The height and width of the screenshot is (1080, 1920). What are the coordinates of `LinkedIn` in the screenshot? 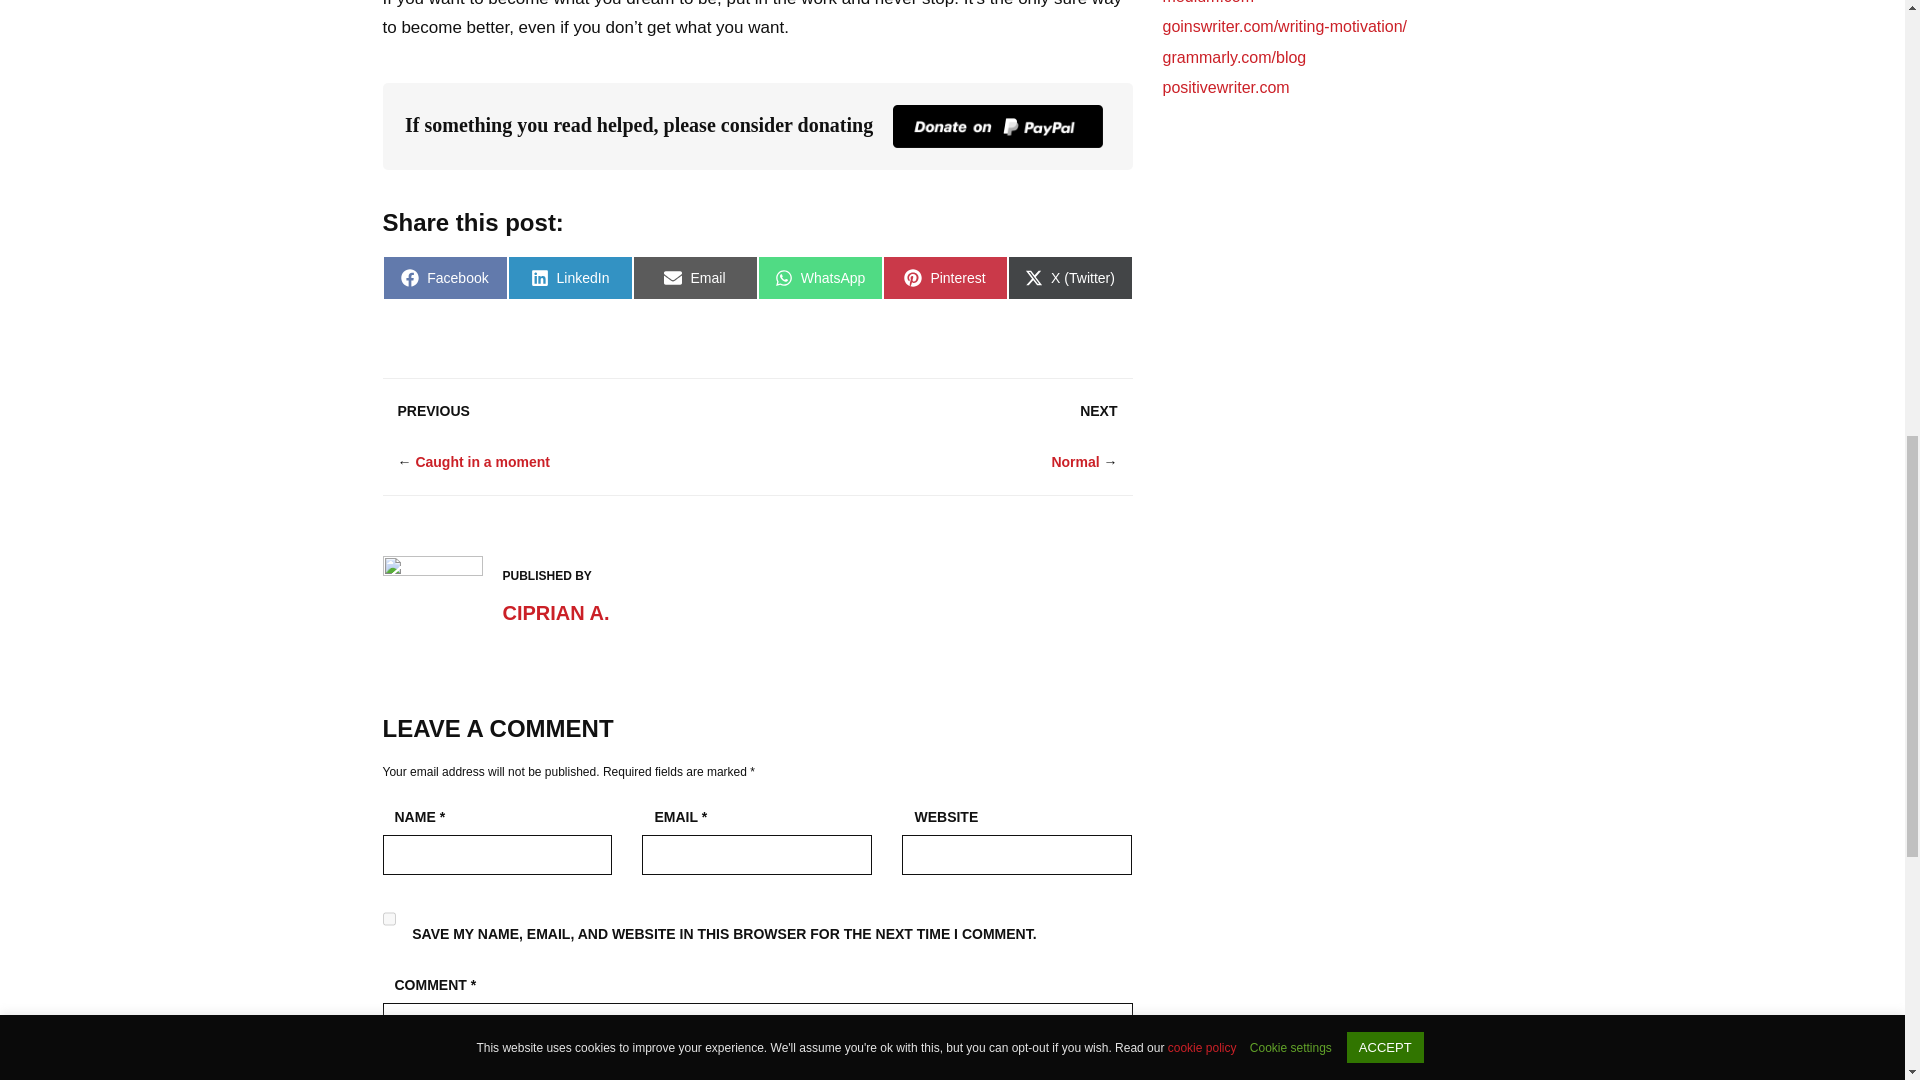 It's located at (570, 278).